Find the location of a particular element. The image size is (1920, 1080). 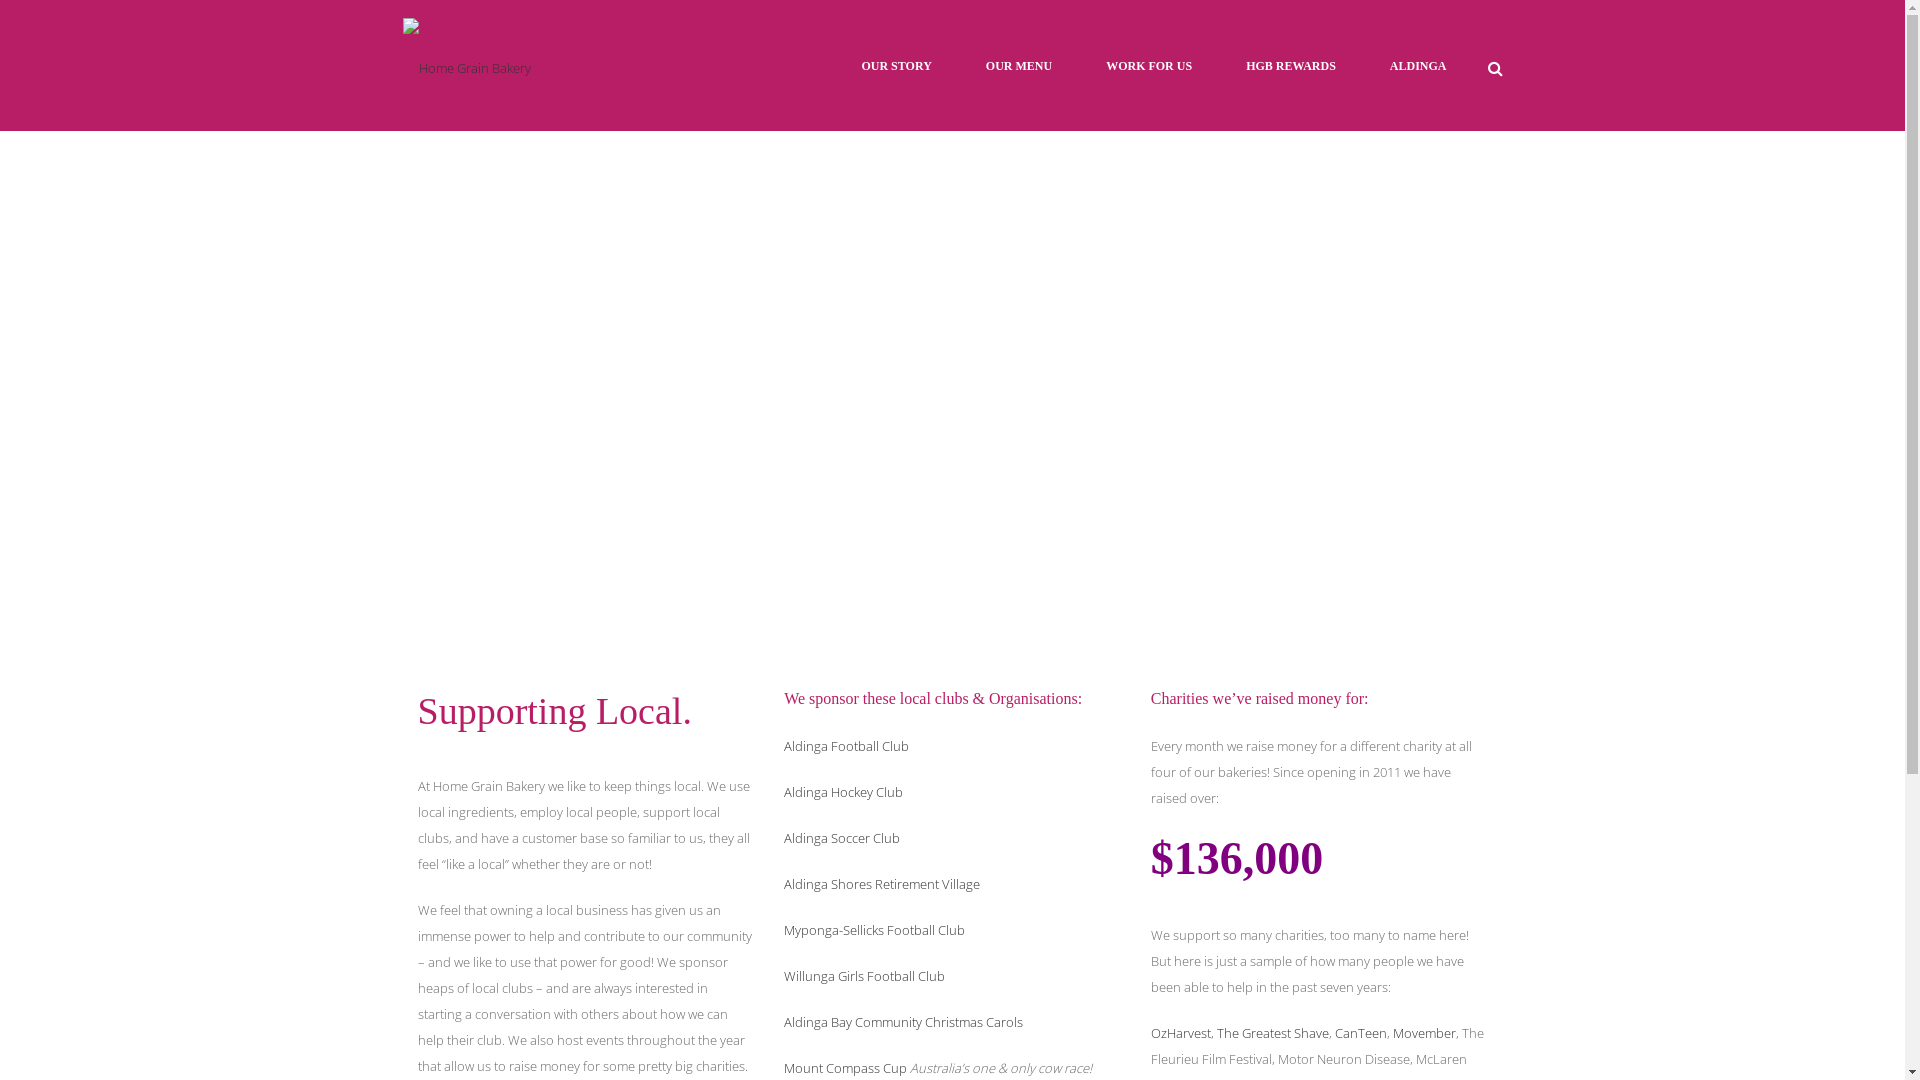

The Greatest Shave is located at coordinates (1273, 1033).